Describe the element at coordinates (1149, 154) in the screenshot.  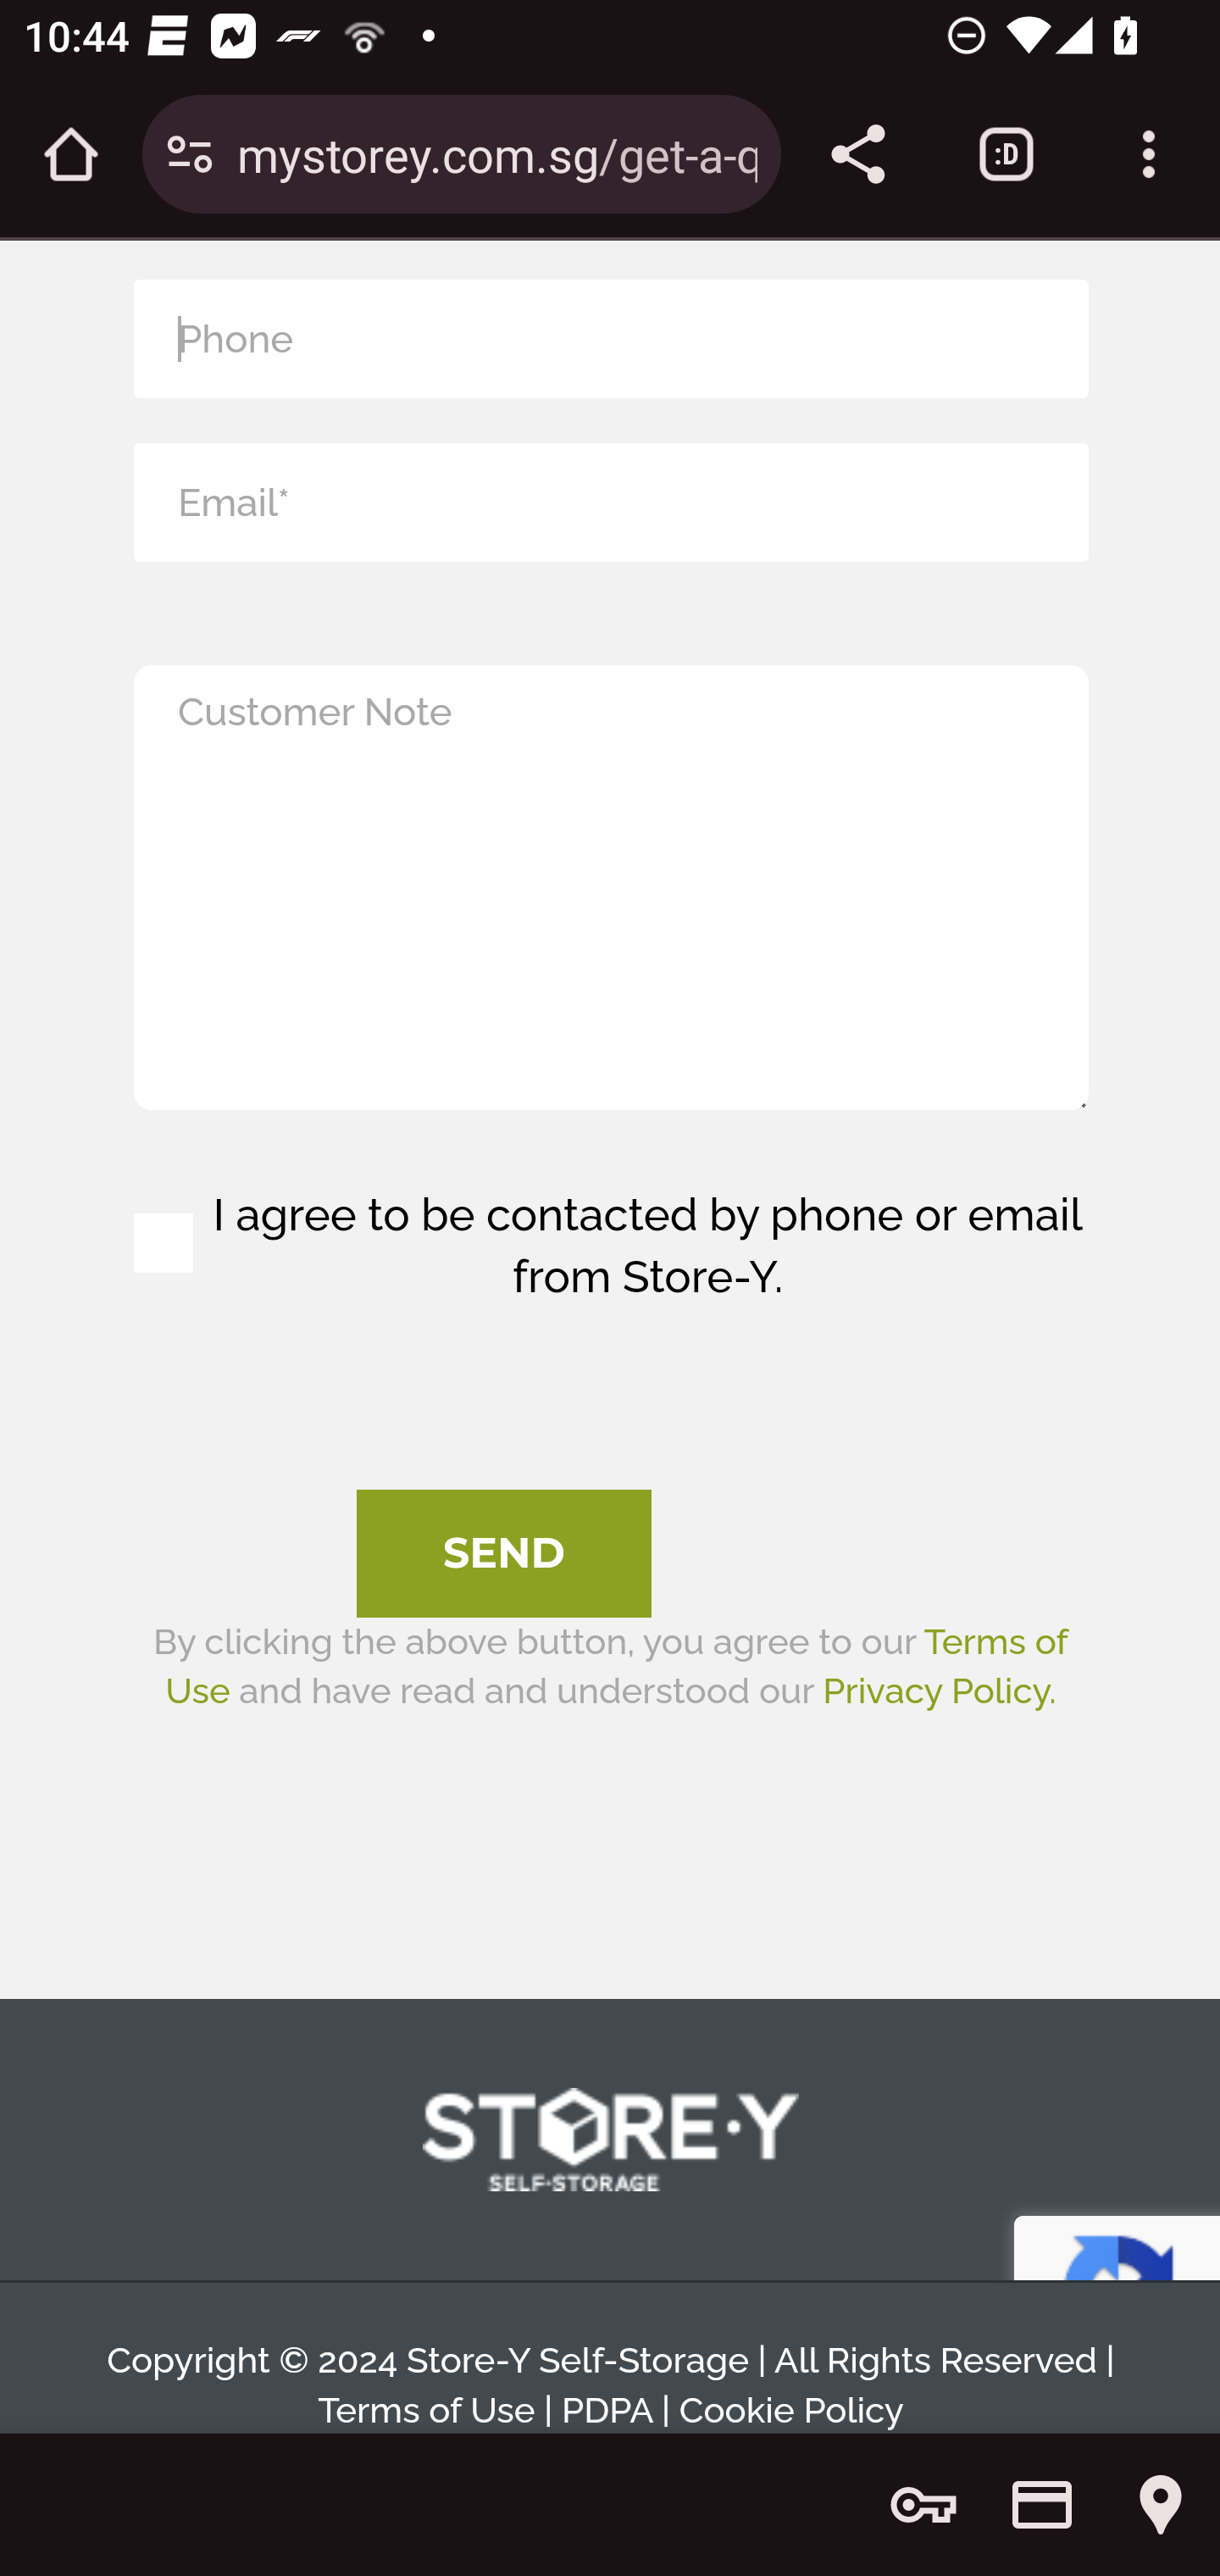
I see `Customize and control Google Chrome` at that location.